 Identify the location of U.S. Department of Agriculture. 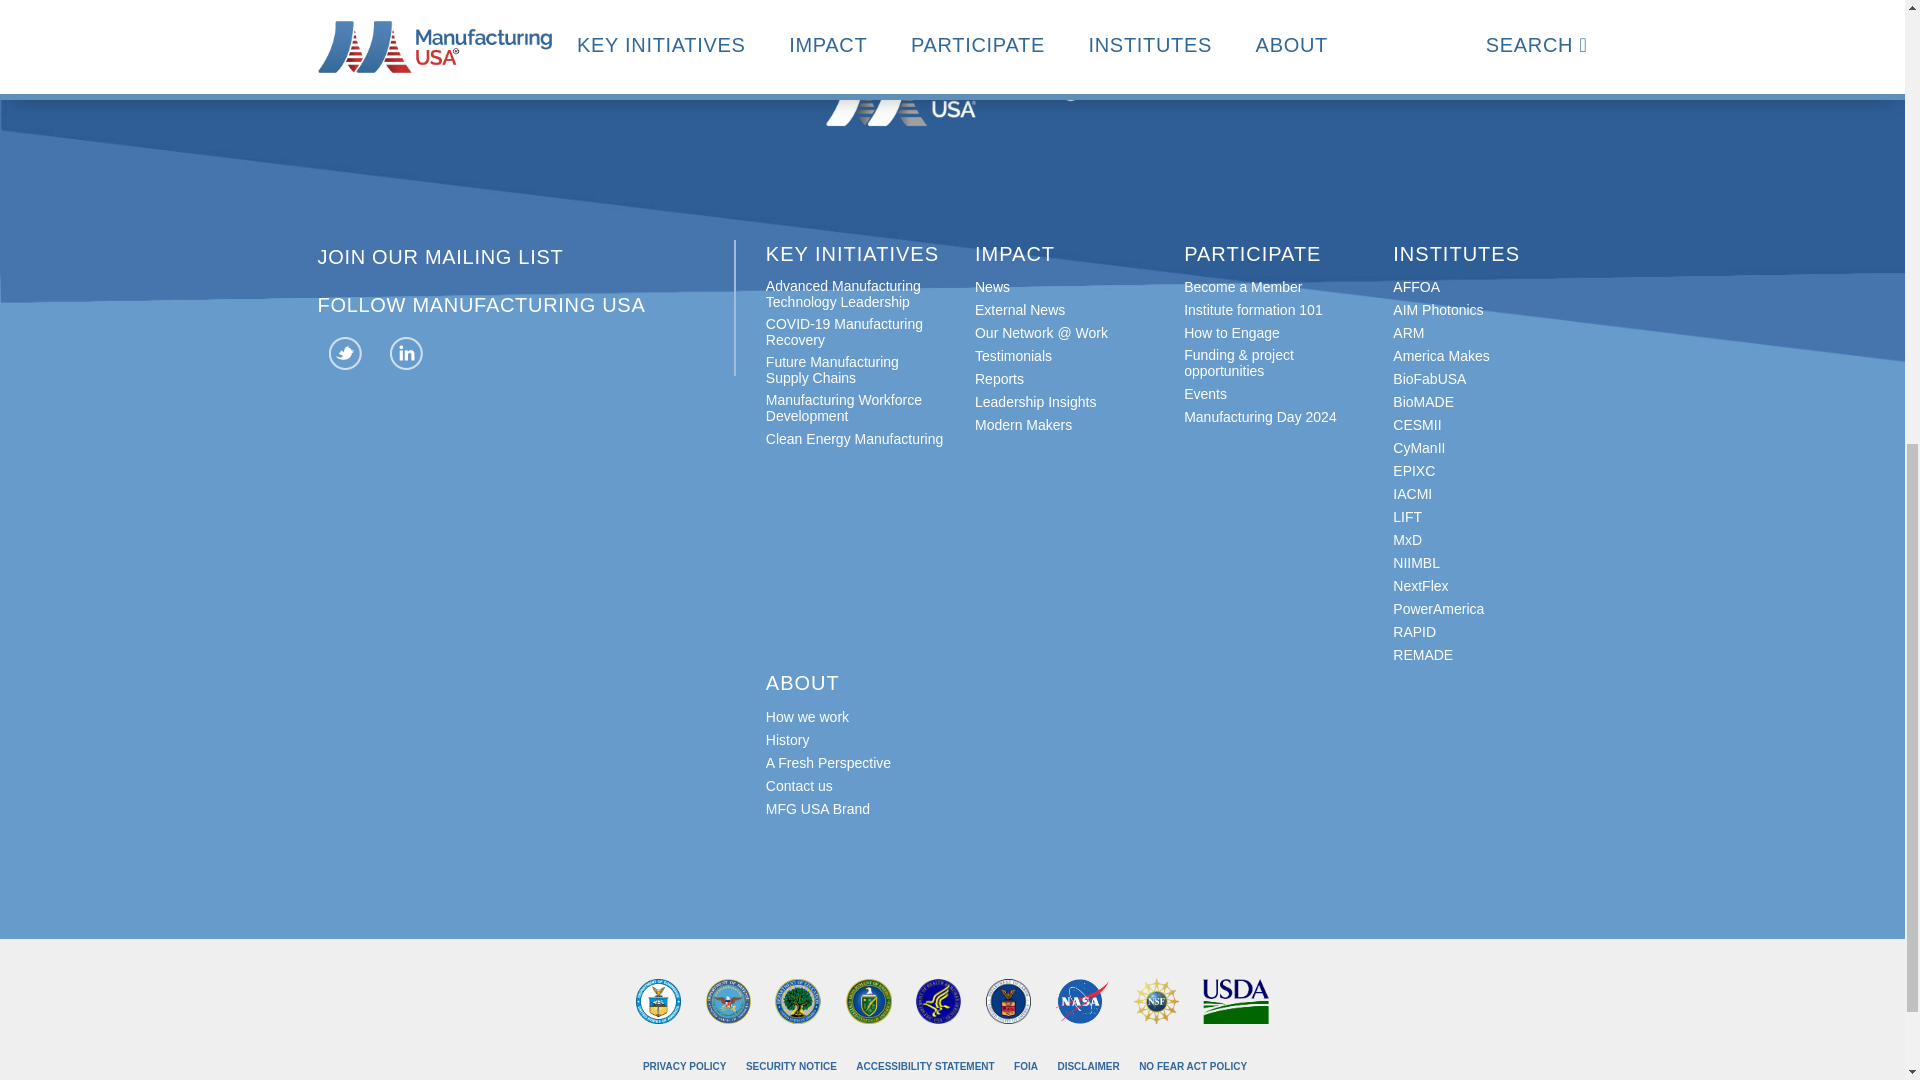
(1235, 1000).